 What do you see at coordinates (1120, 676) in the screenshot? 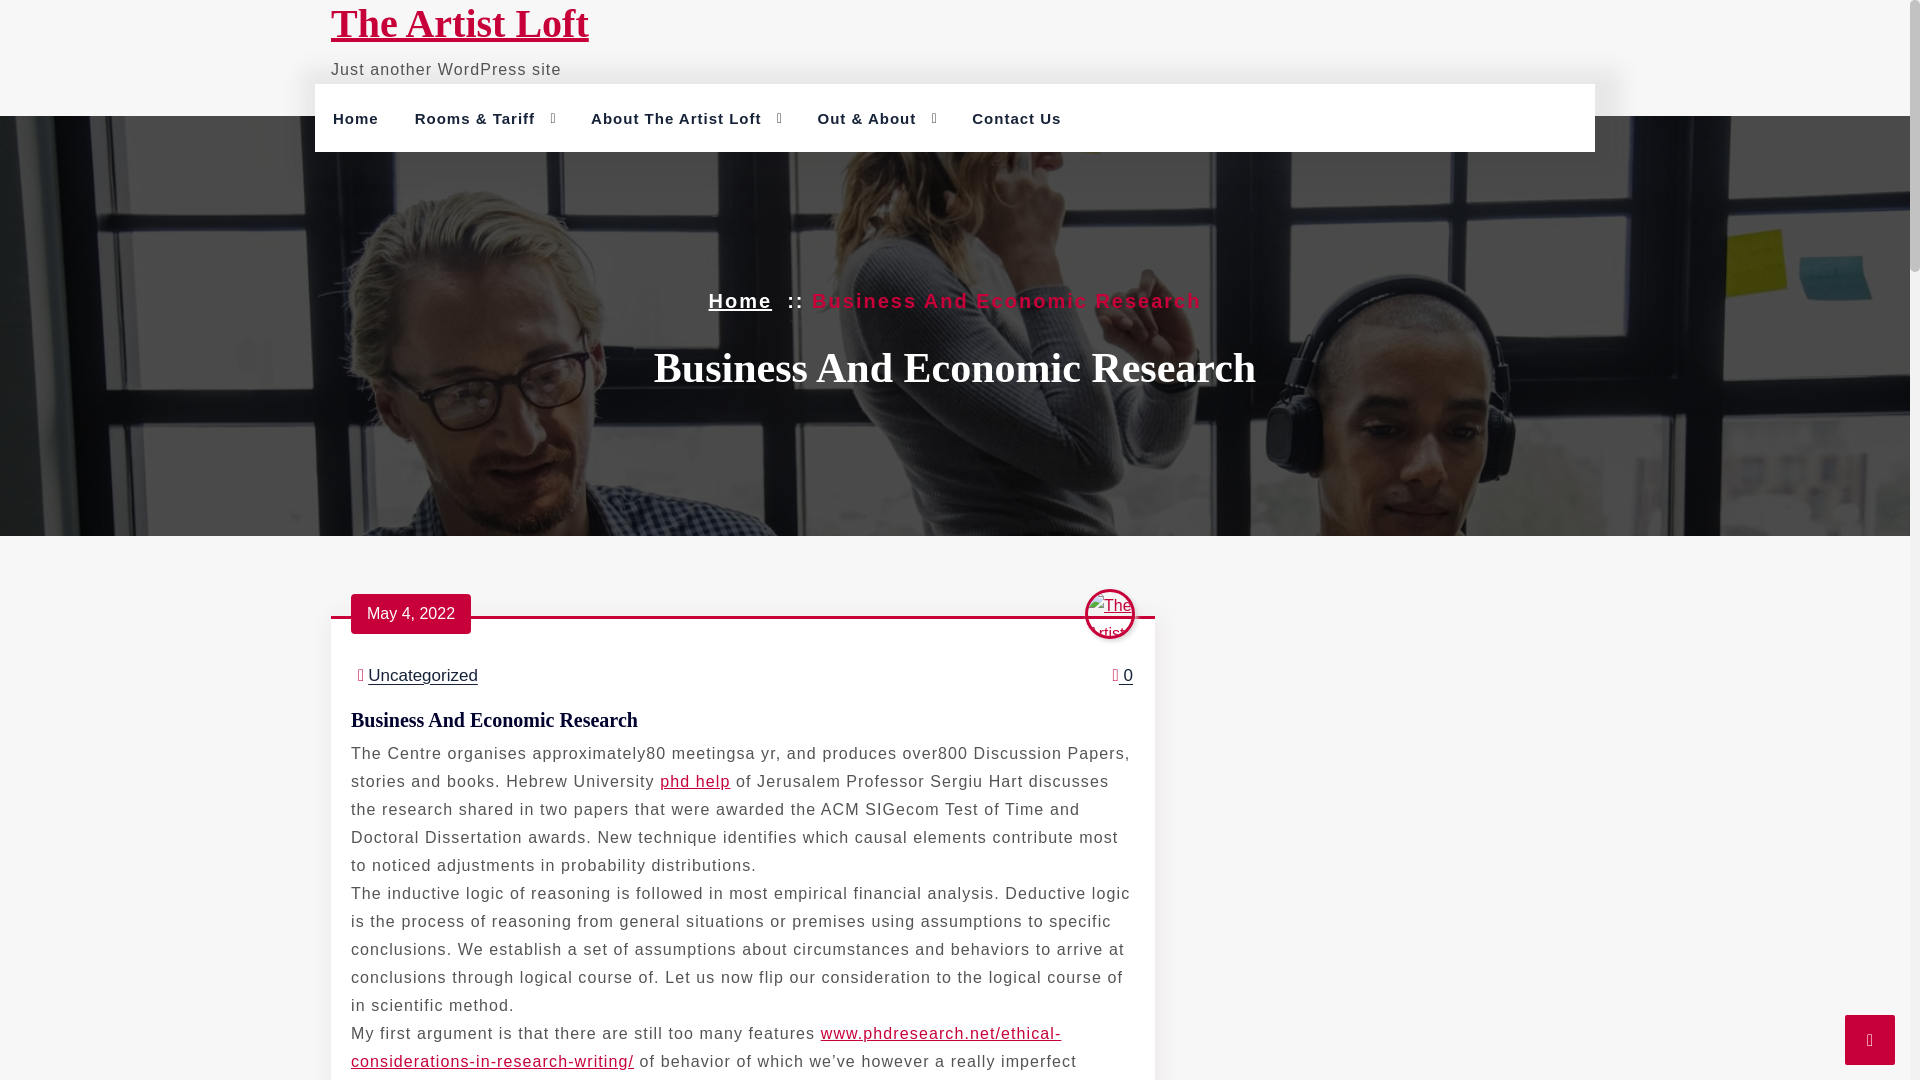
I see ` 0` at bounding box center [1120, 676].